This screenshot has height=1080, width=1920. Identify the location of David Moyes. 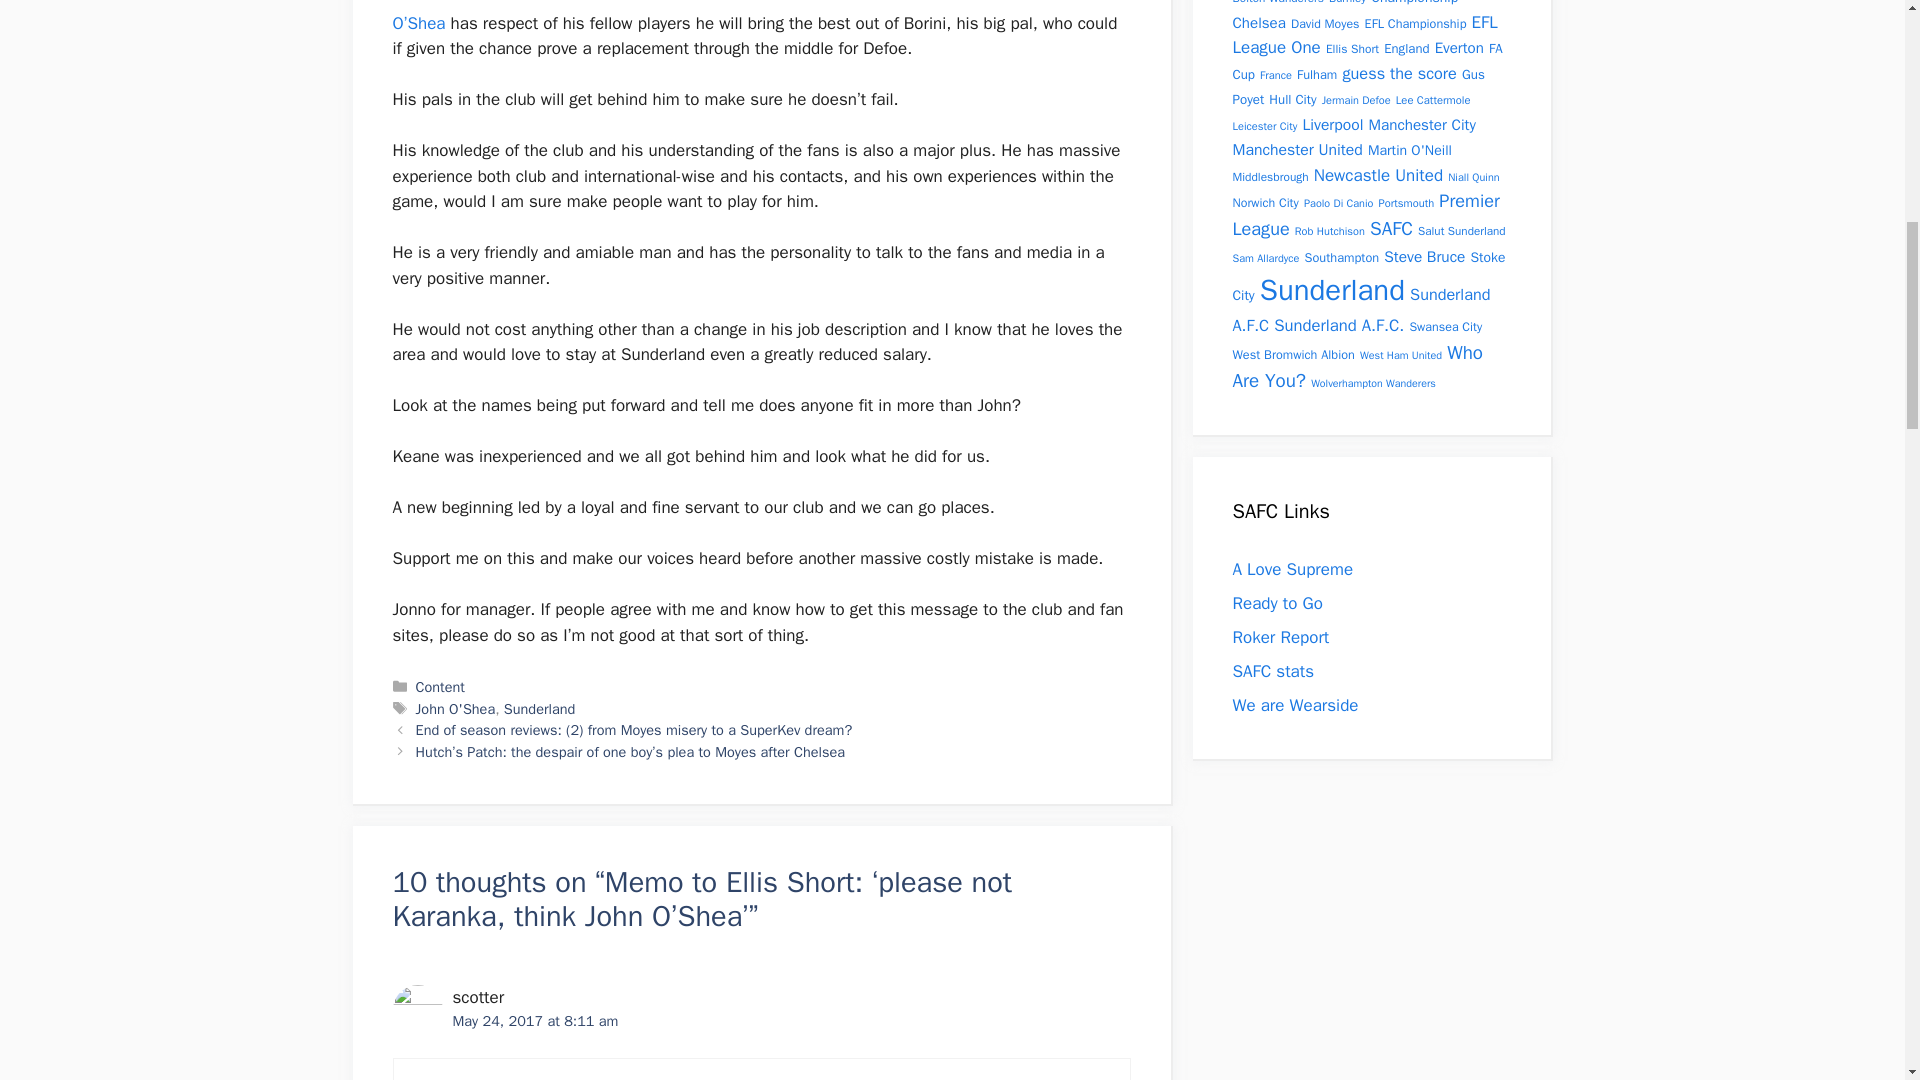
(1324, 24).